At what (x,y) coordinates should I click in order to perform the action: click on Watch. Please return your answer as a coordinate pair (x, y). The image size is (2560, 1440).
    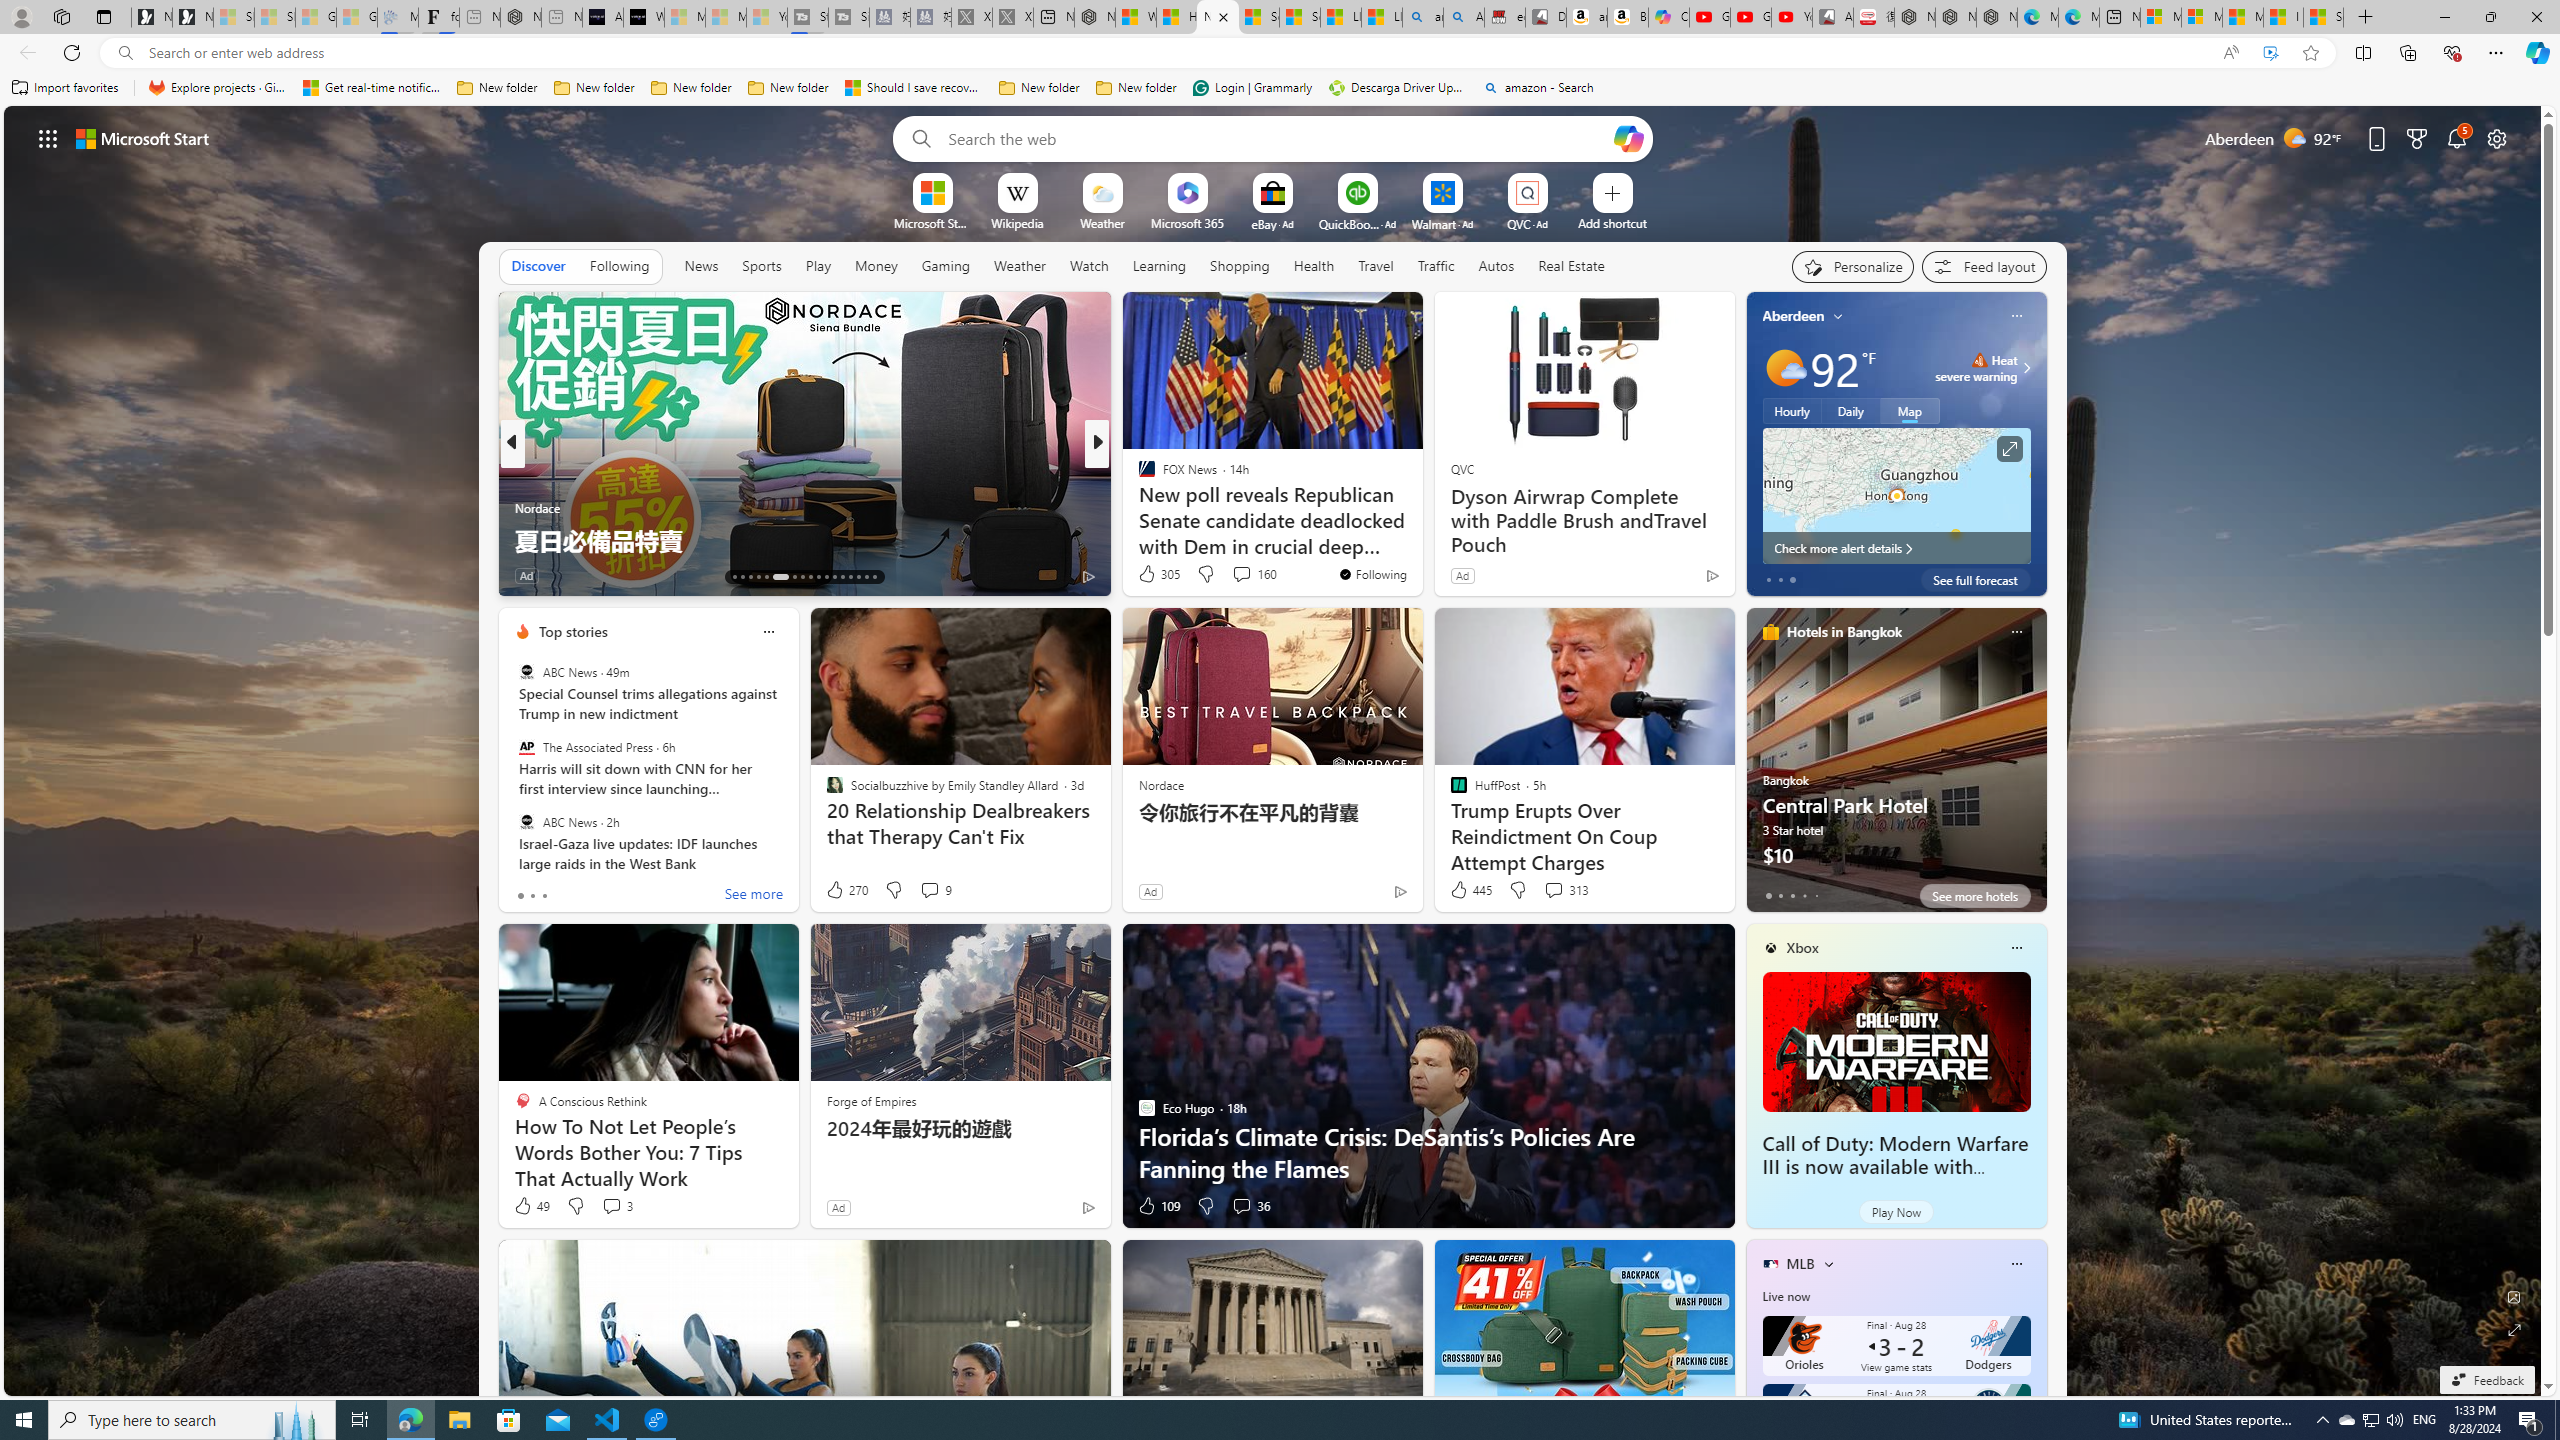
    Looking at the image, I should click on (1089, 265).